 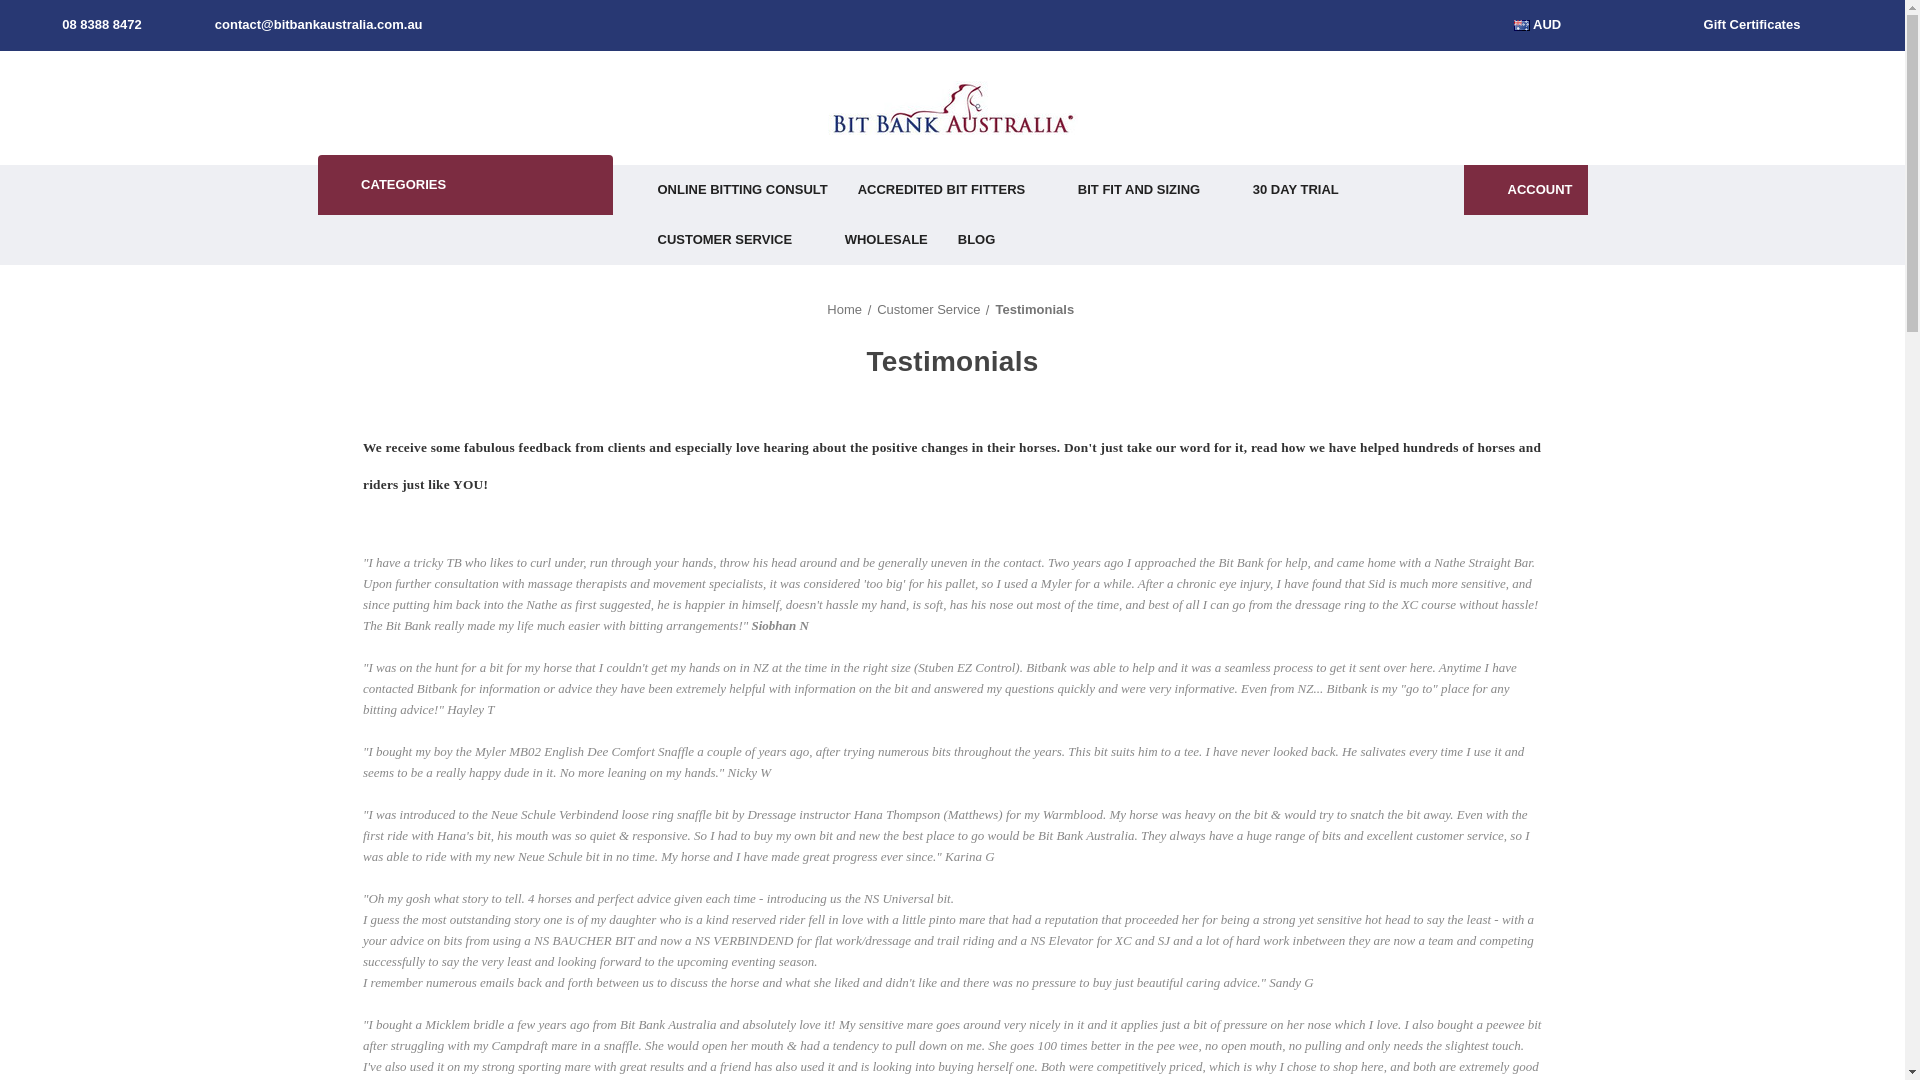 I want to click on Gift Certificates, so click(x=1738, y=24).